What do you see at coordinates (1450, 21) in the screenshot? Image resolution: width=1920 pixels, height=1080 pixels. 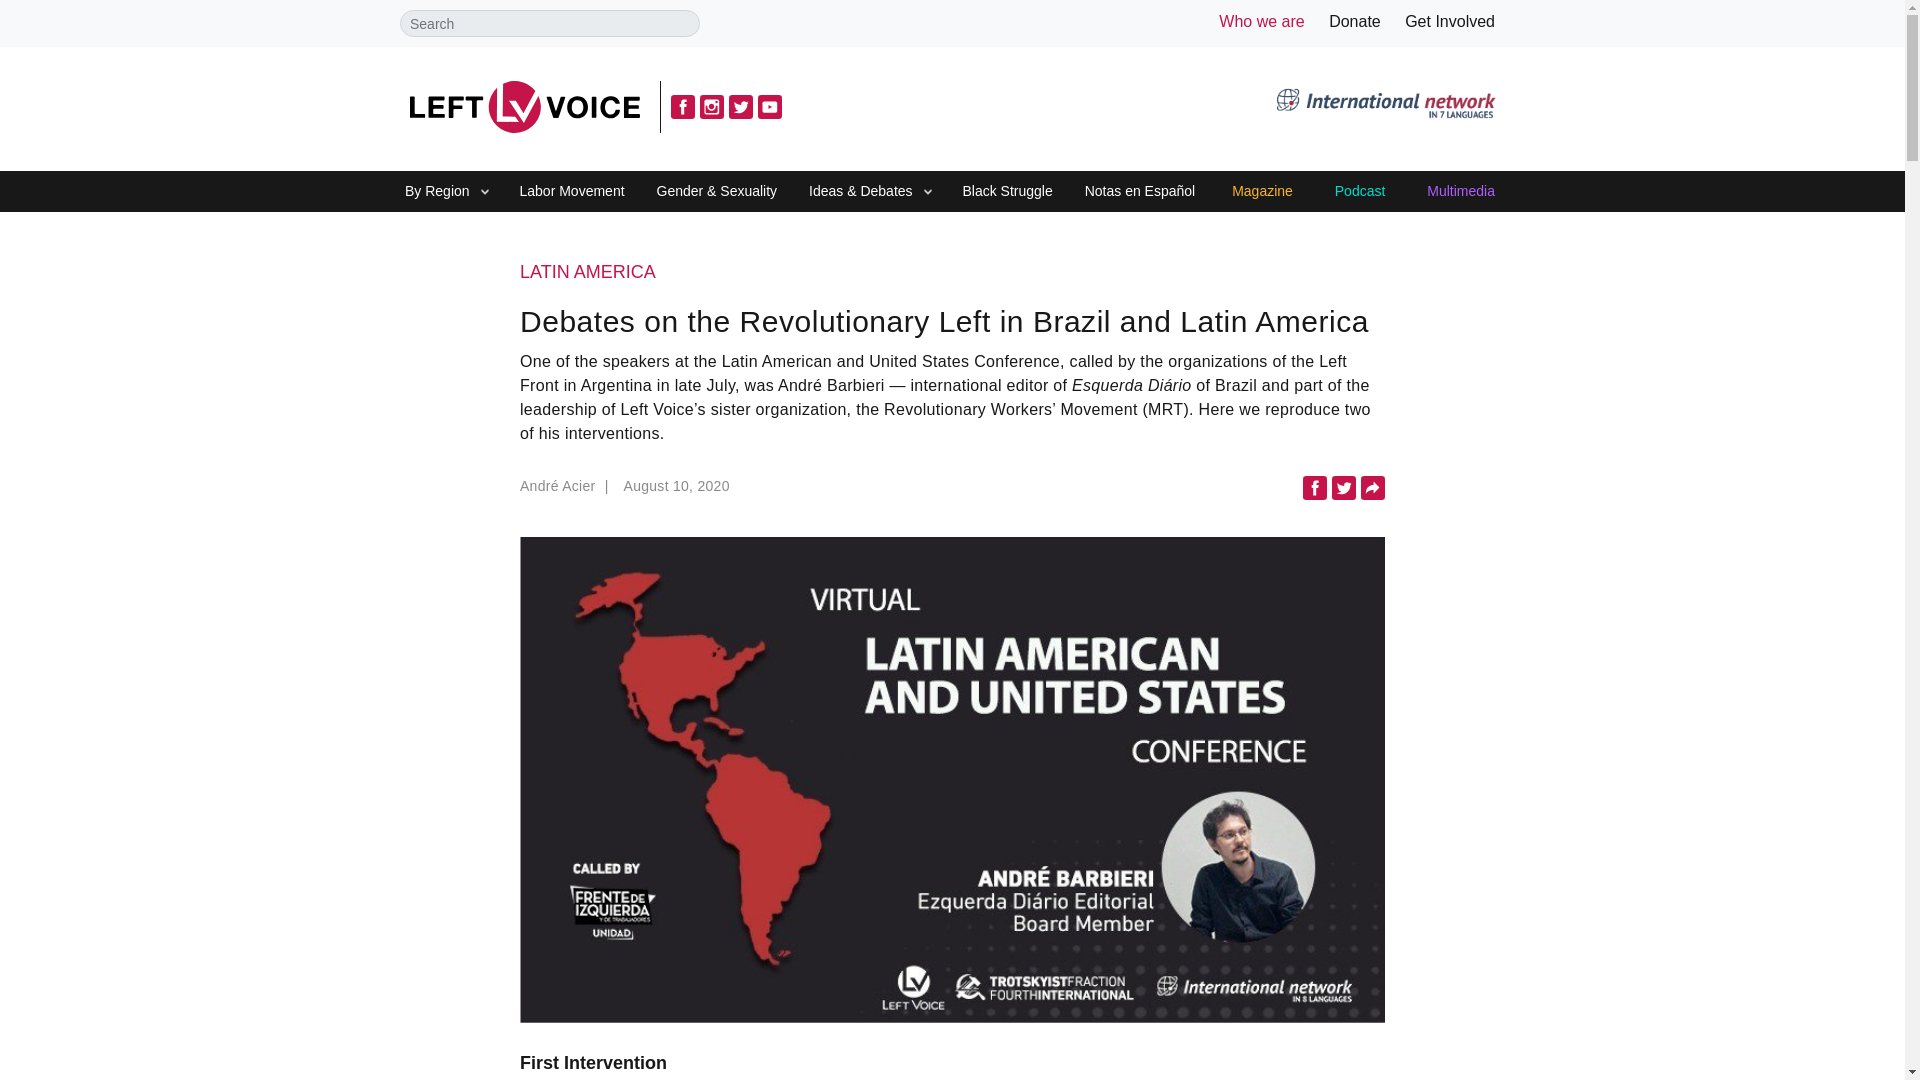 I see `Get Involved` at bounding box center [1450, 21].